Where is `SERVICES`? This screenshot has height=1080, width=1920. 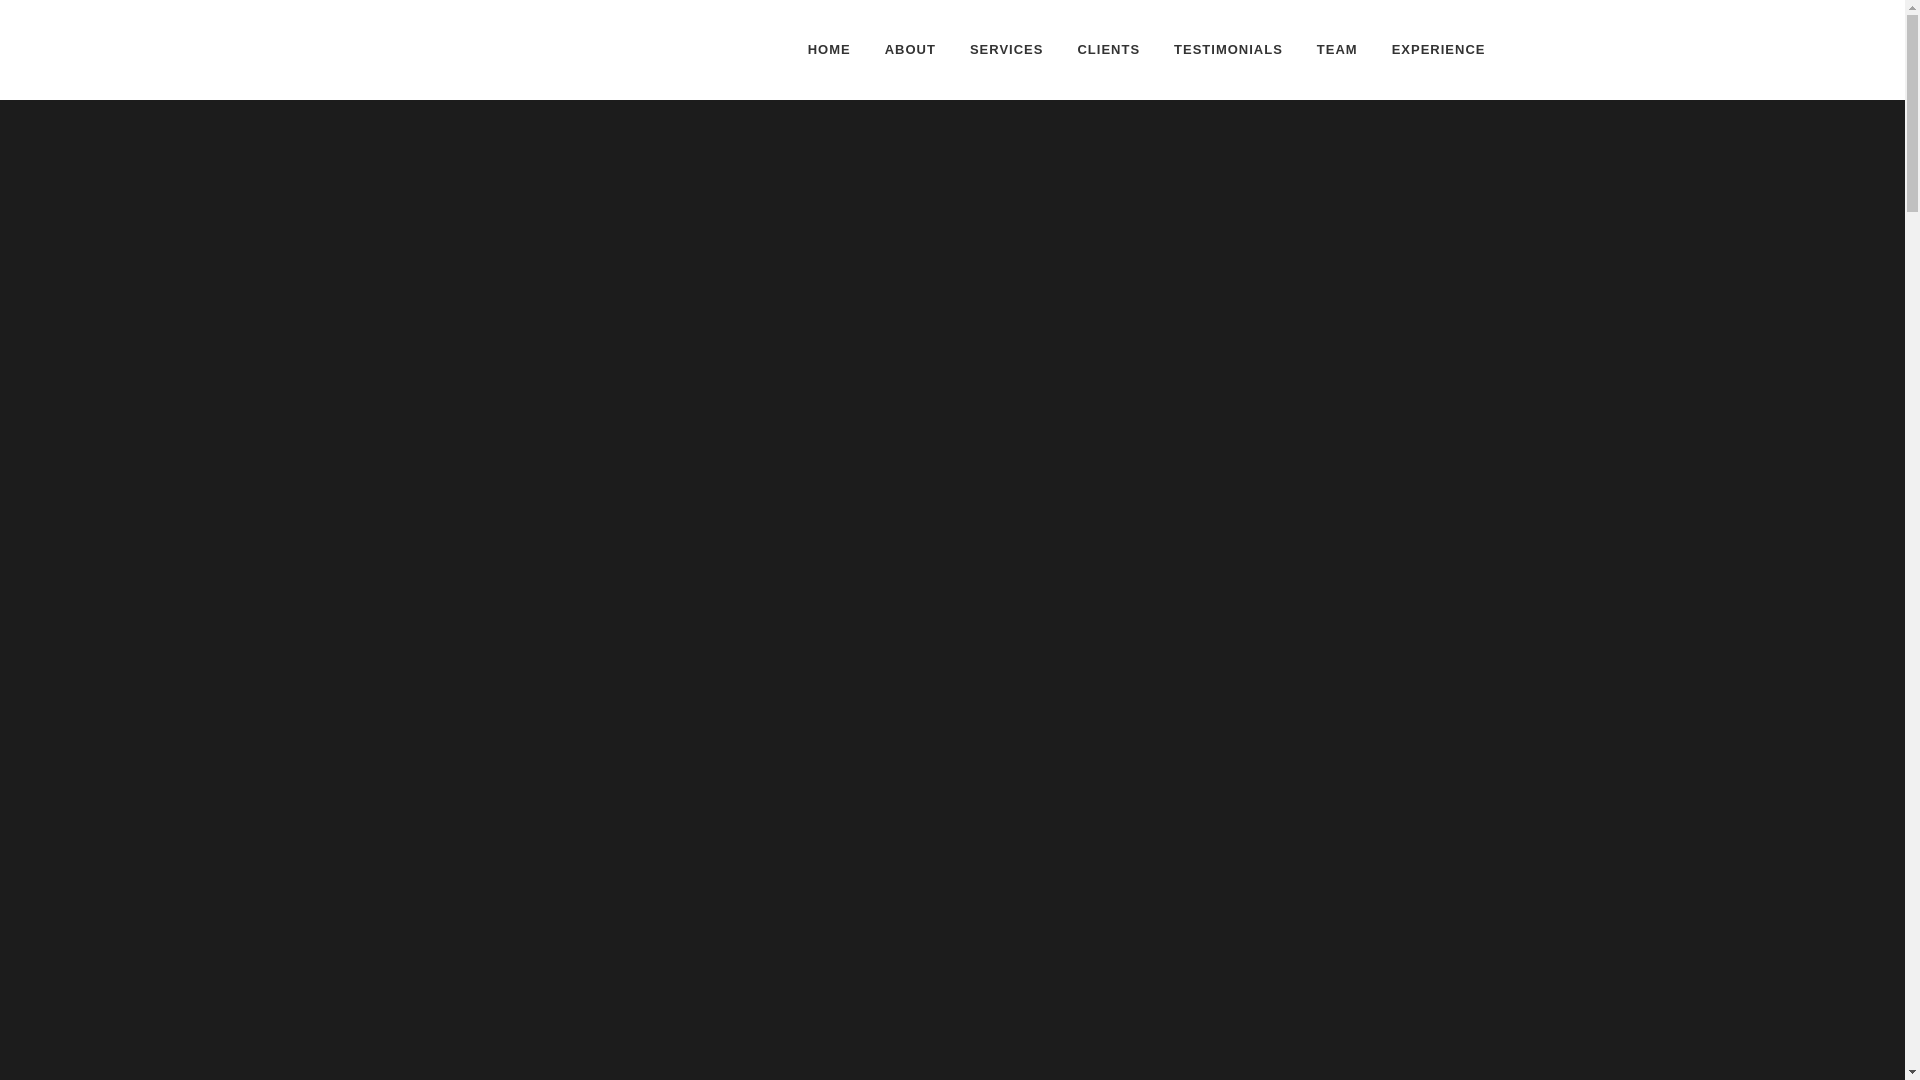
SERVICES is located at coordinates (1006, 50).